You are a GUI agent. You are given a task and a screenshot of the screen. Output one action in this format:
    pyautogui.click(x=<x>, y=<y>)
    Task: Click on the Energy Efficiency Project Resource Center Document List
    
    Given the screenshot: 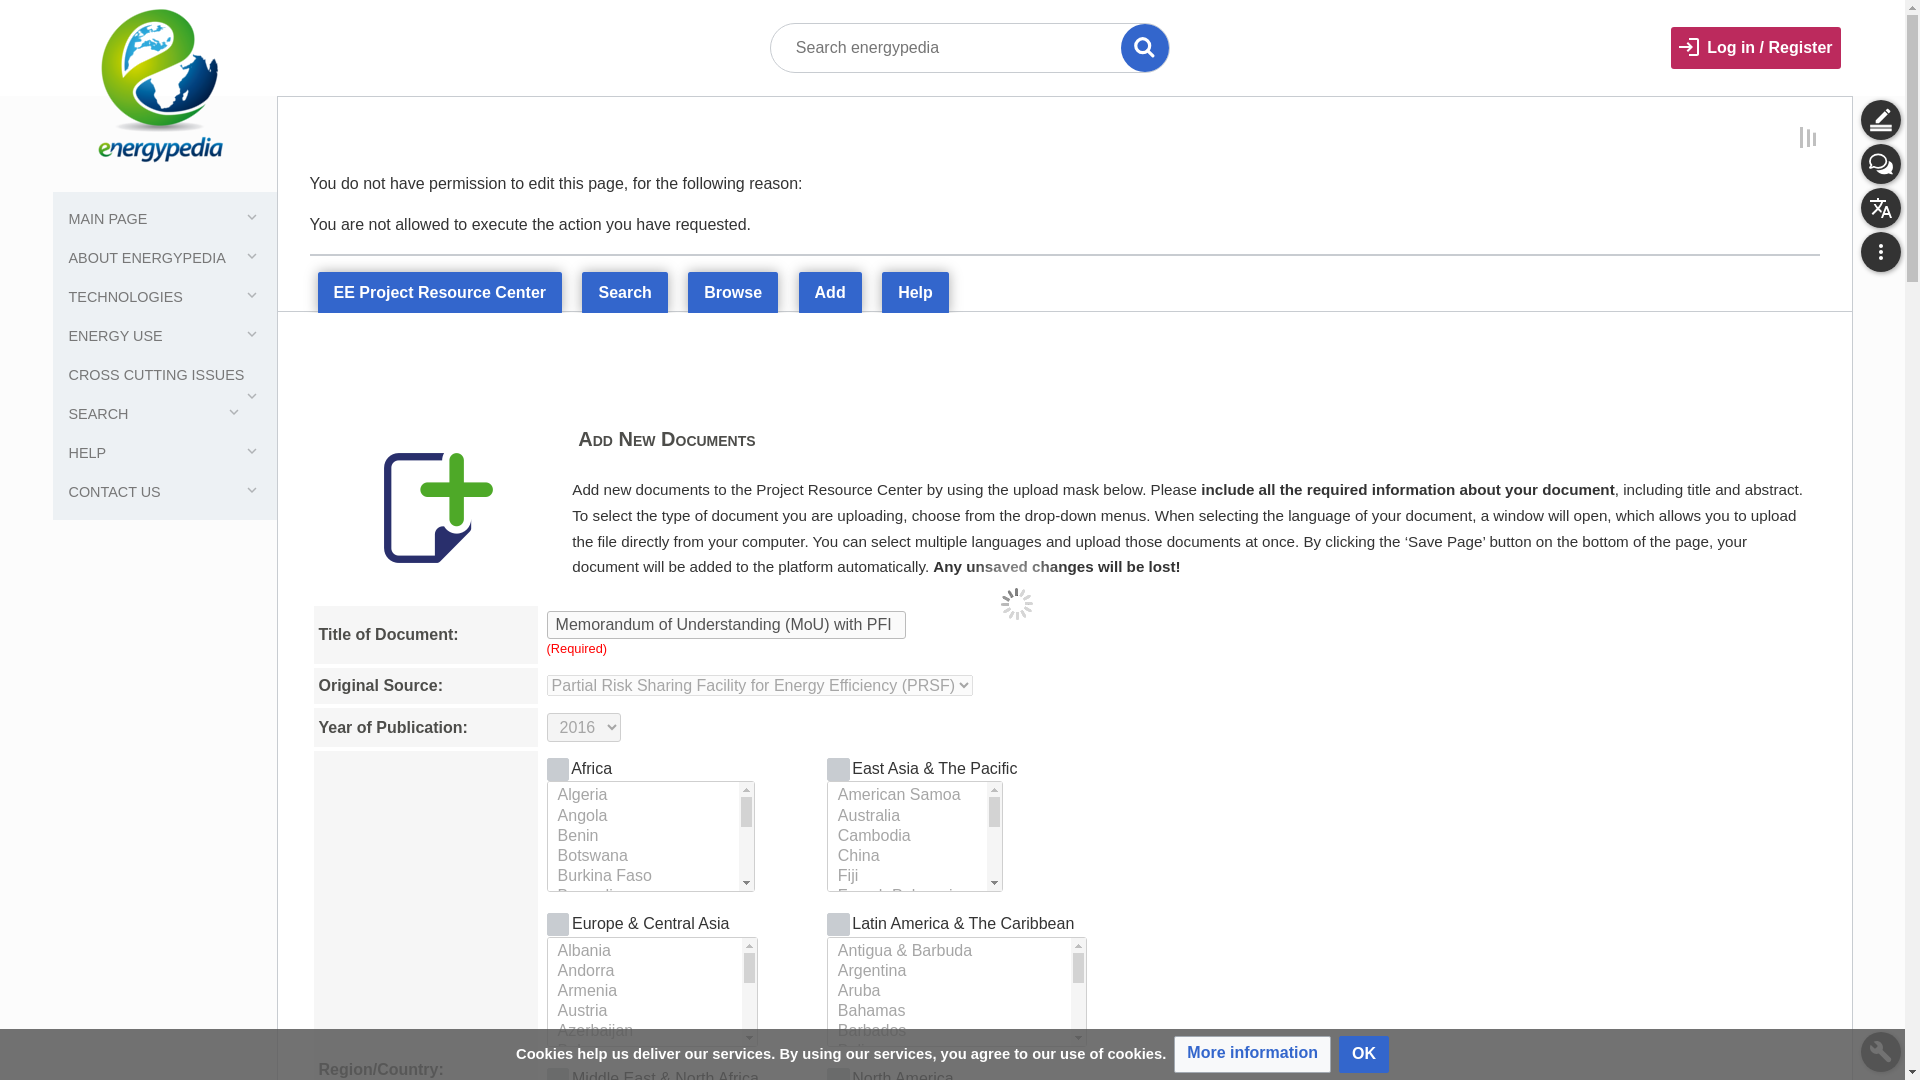 What is the action you would take?
    pyautogui.click(x=732, y=293)
    